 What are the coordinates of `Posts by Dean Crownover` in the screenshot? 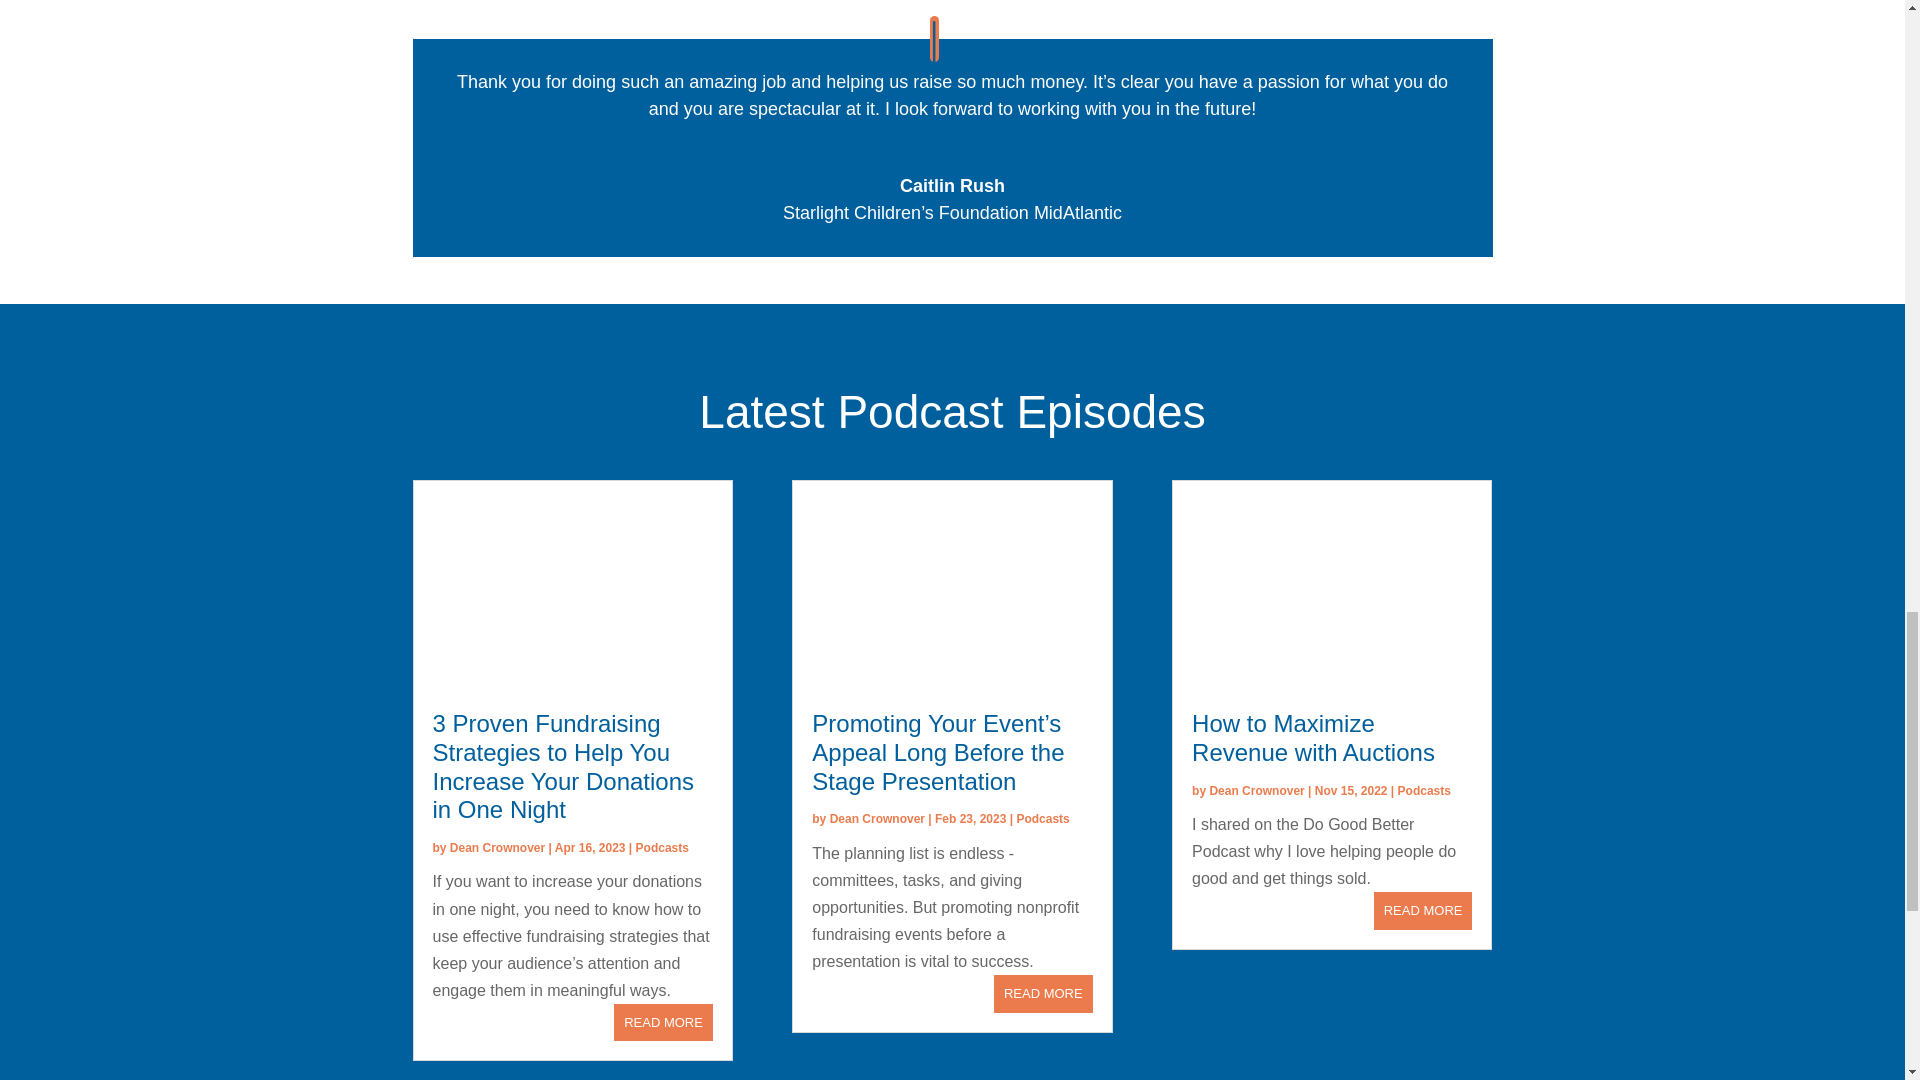 It's located at (1256, 791).